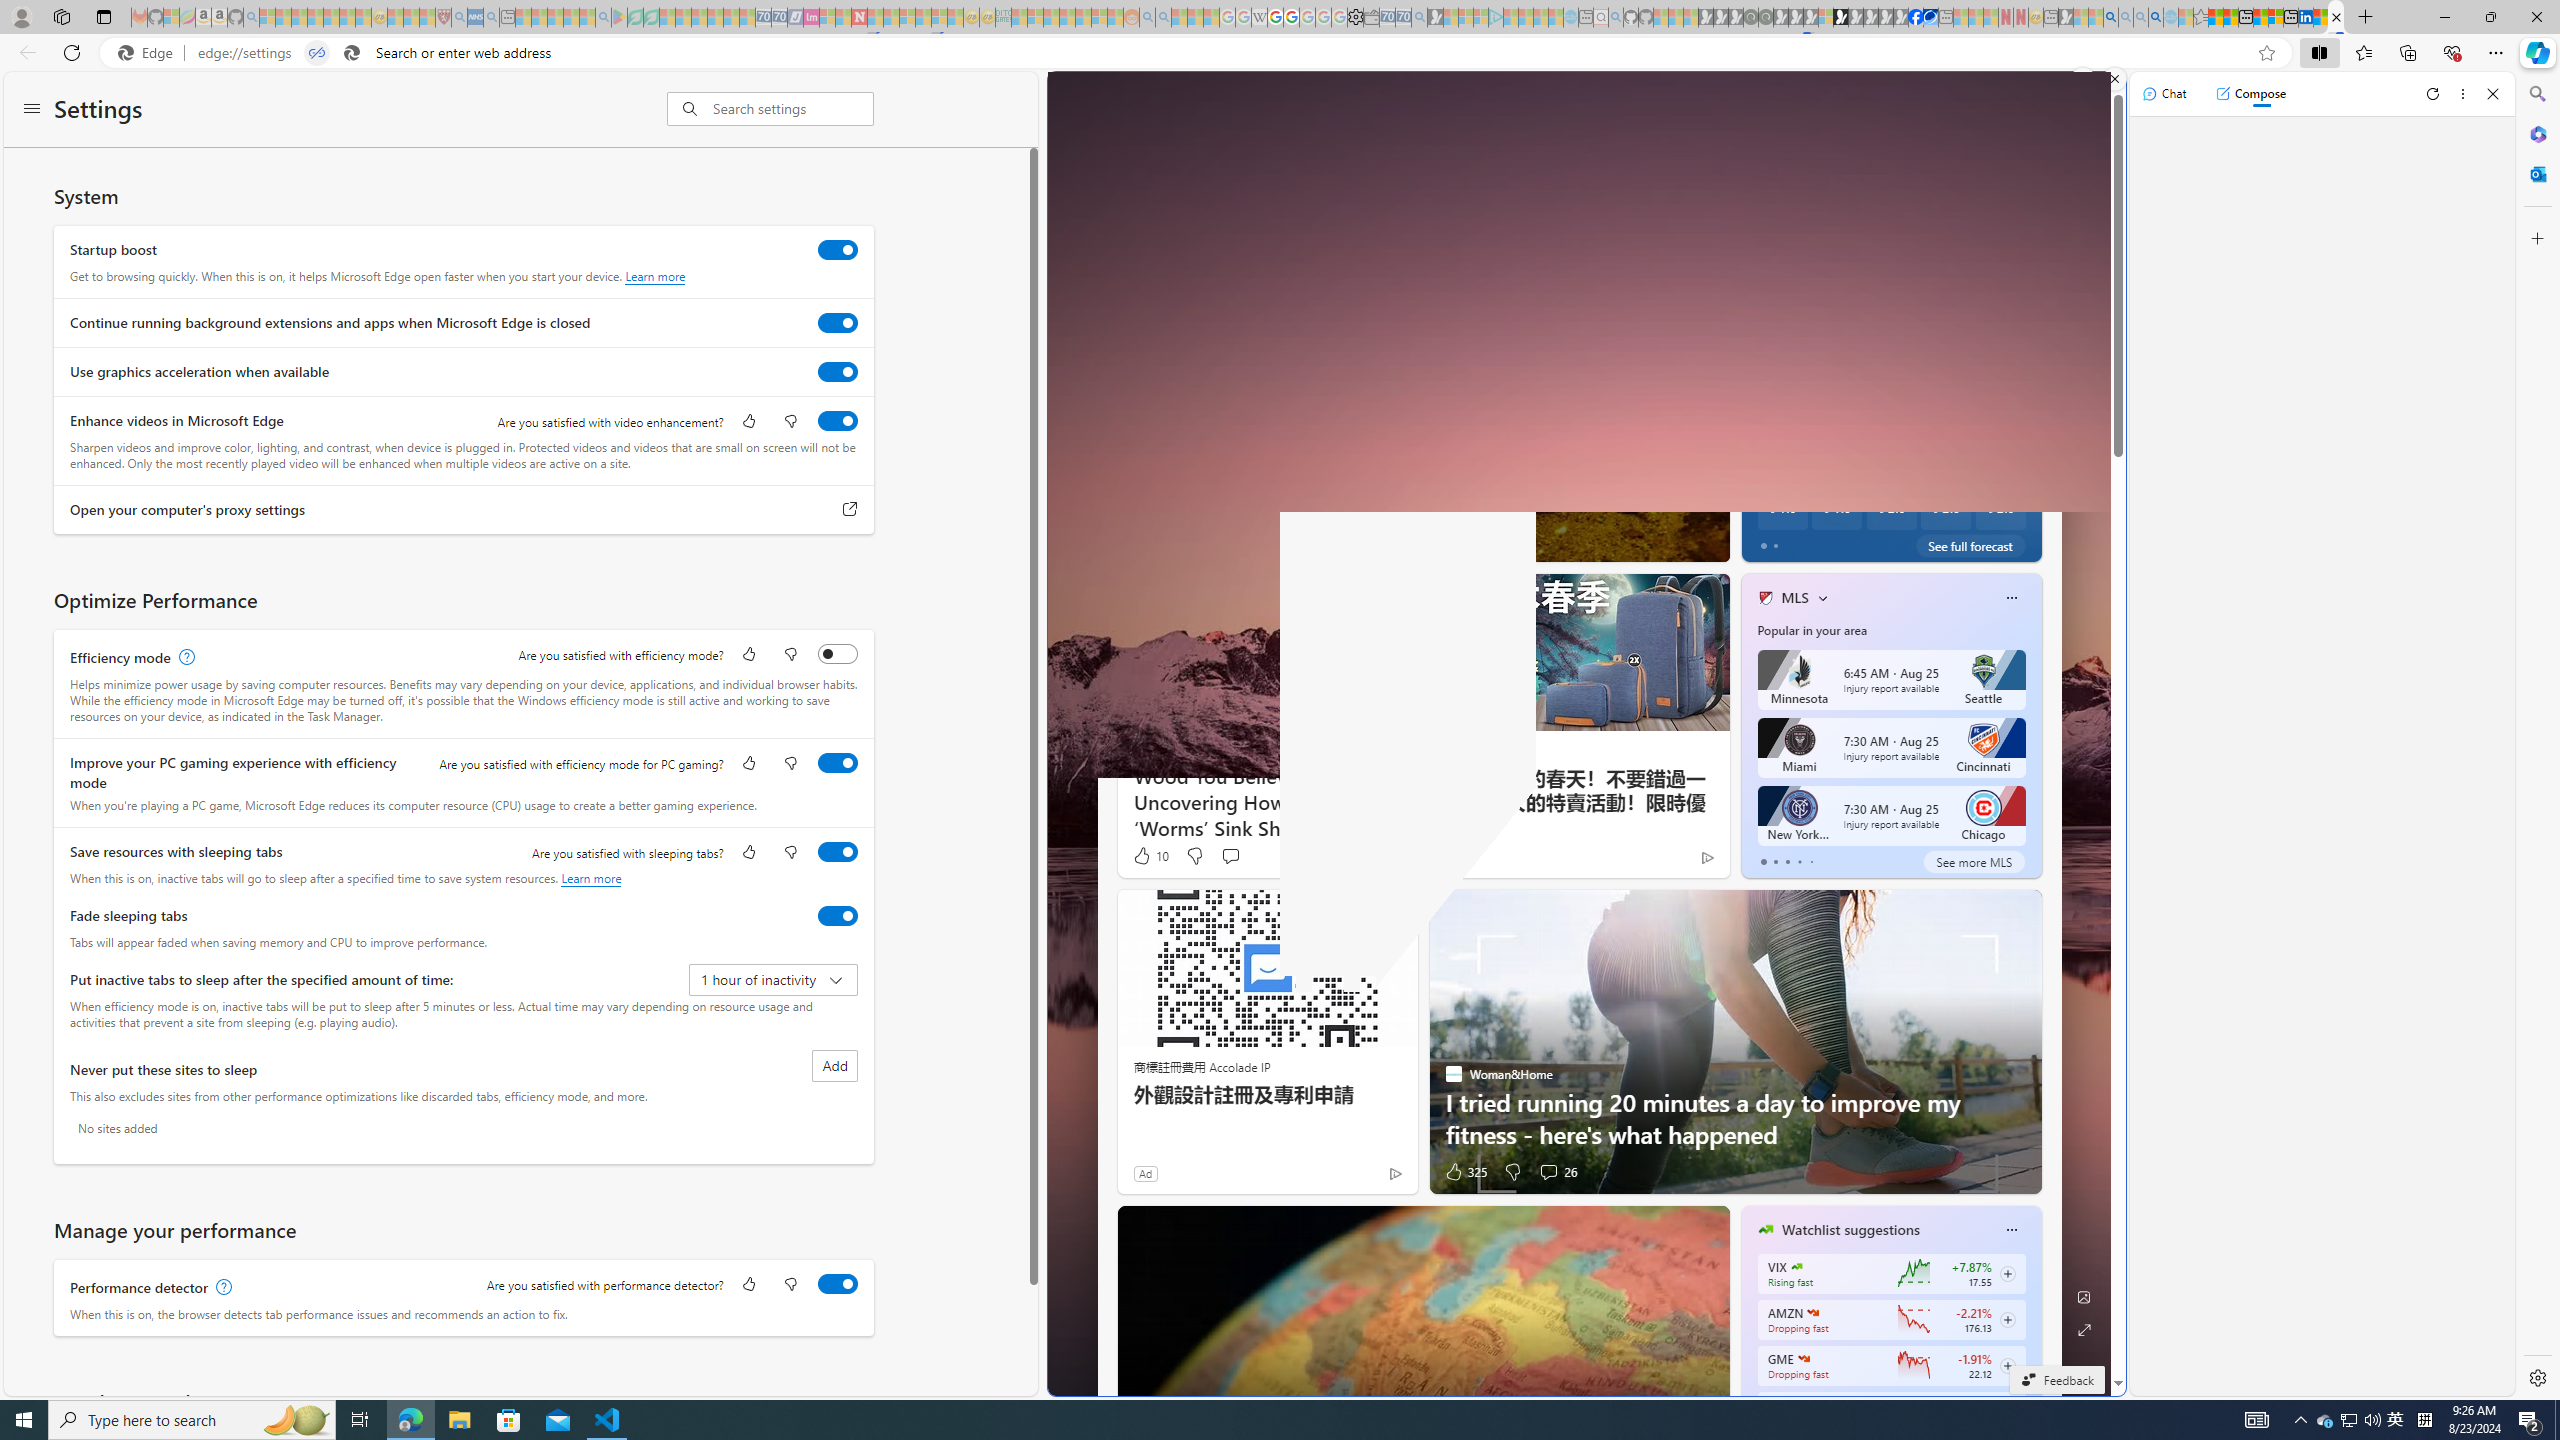 The height and width of the screenshot is (1440, 2560). I want to click on 207 Like, so click(1771, 541).